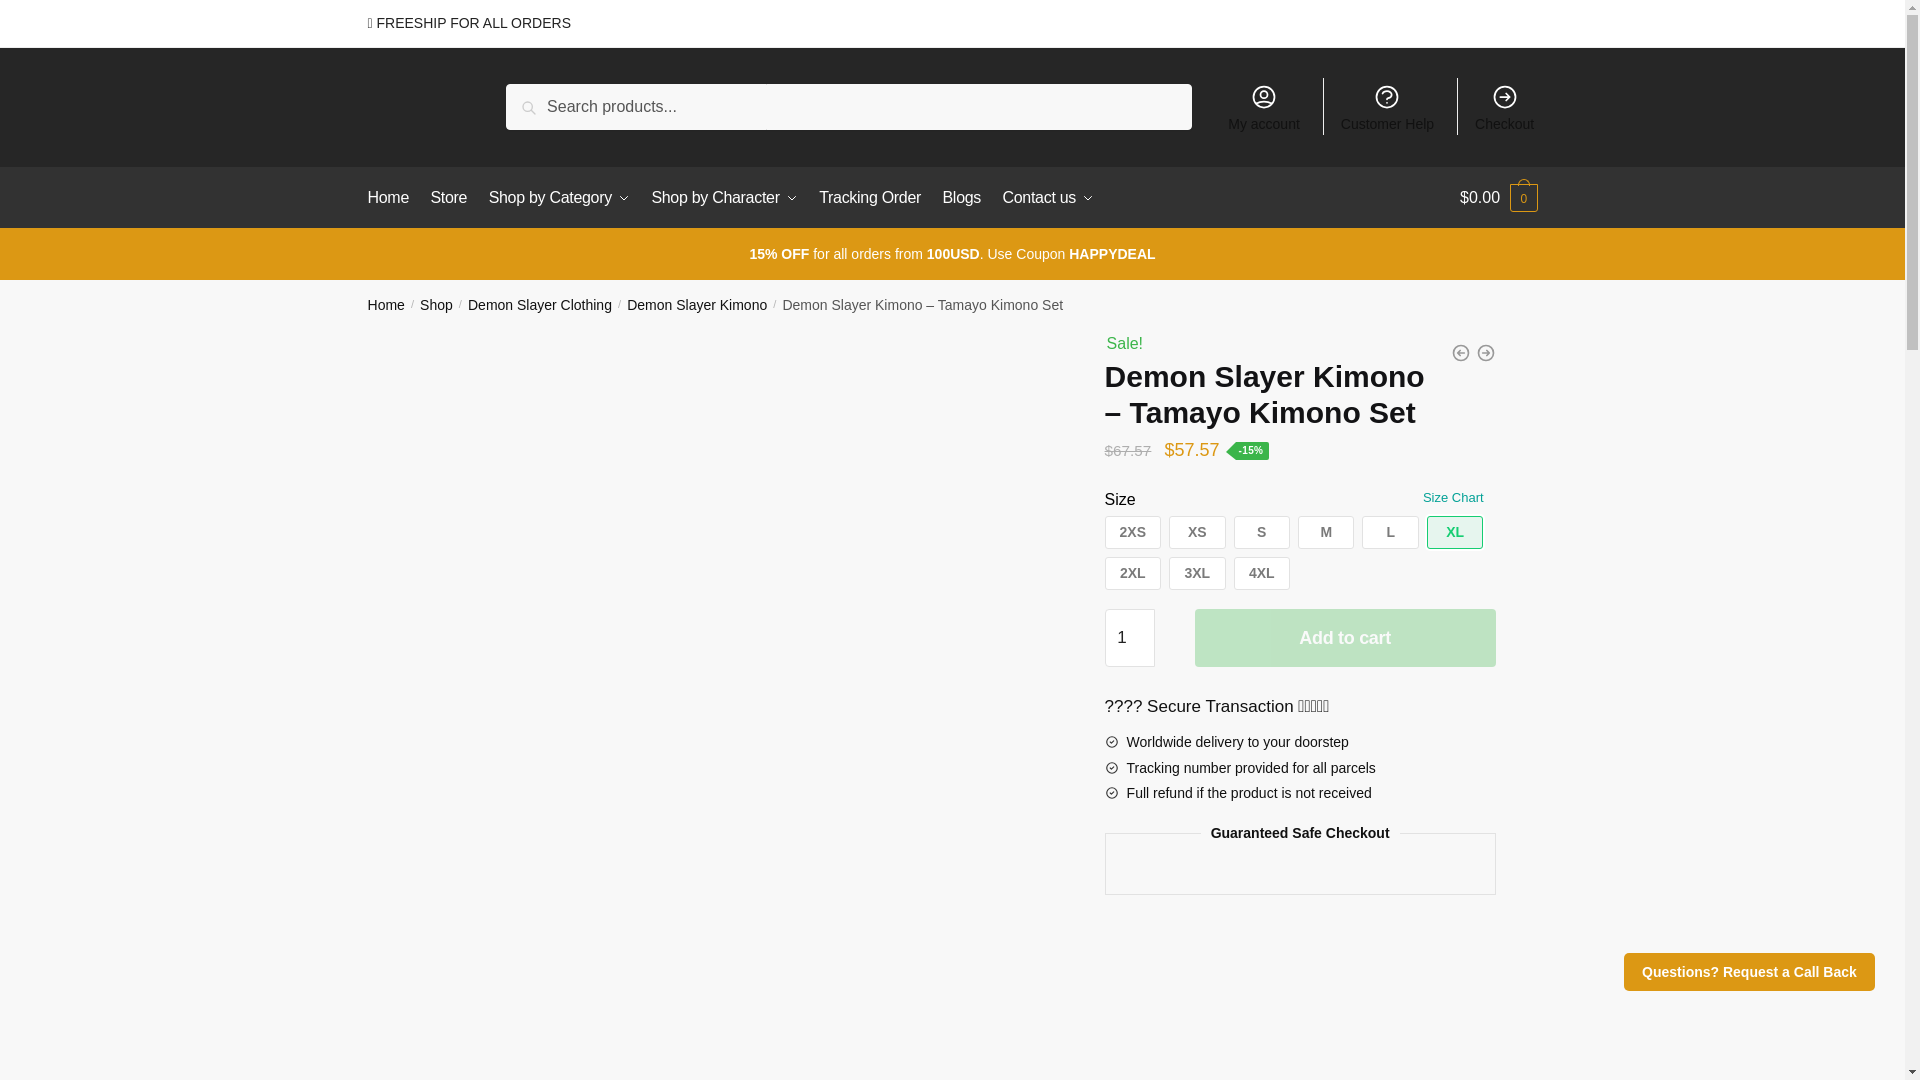 The width and height of the screenshot is (1920, 1080). Describe the element at coordinates (1390, 532) in the screenshot. I see `L` at that location.